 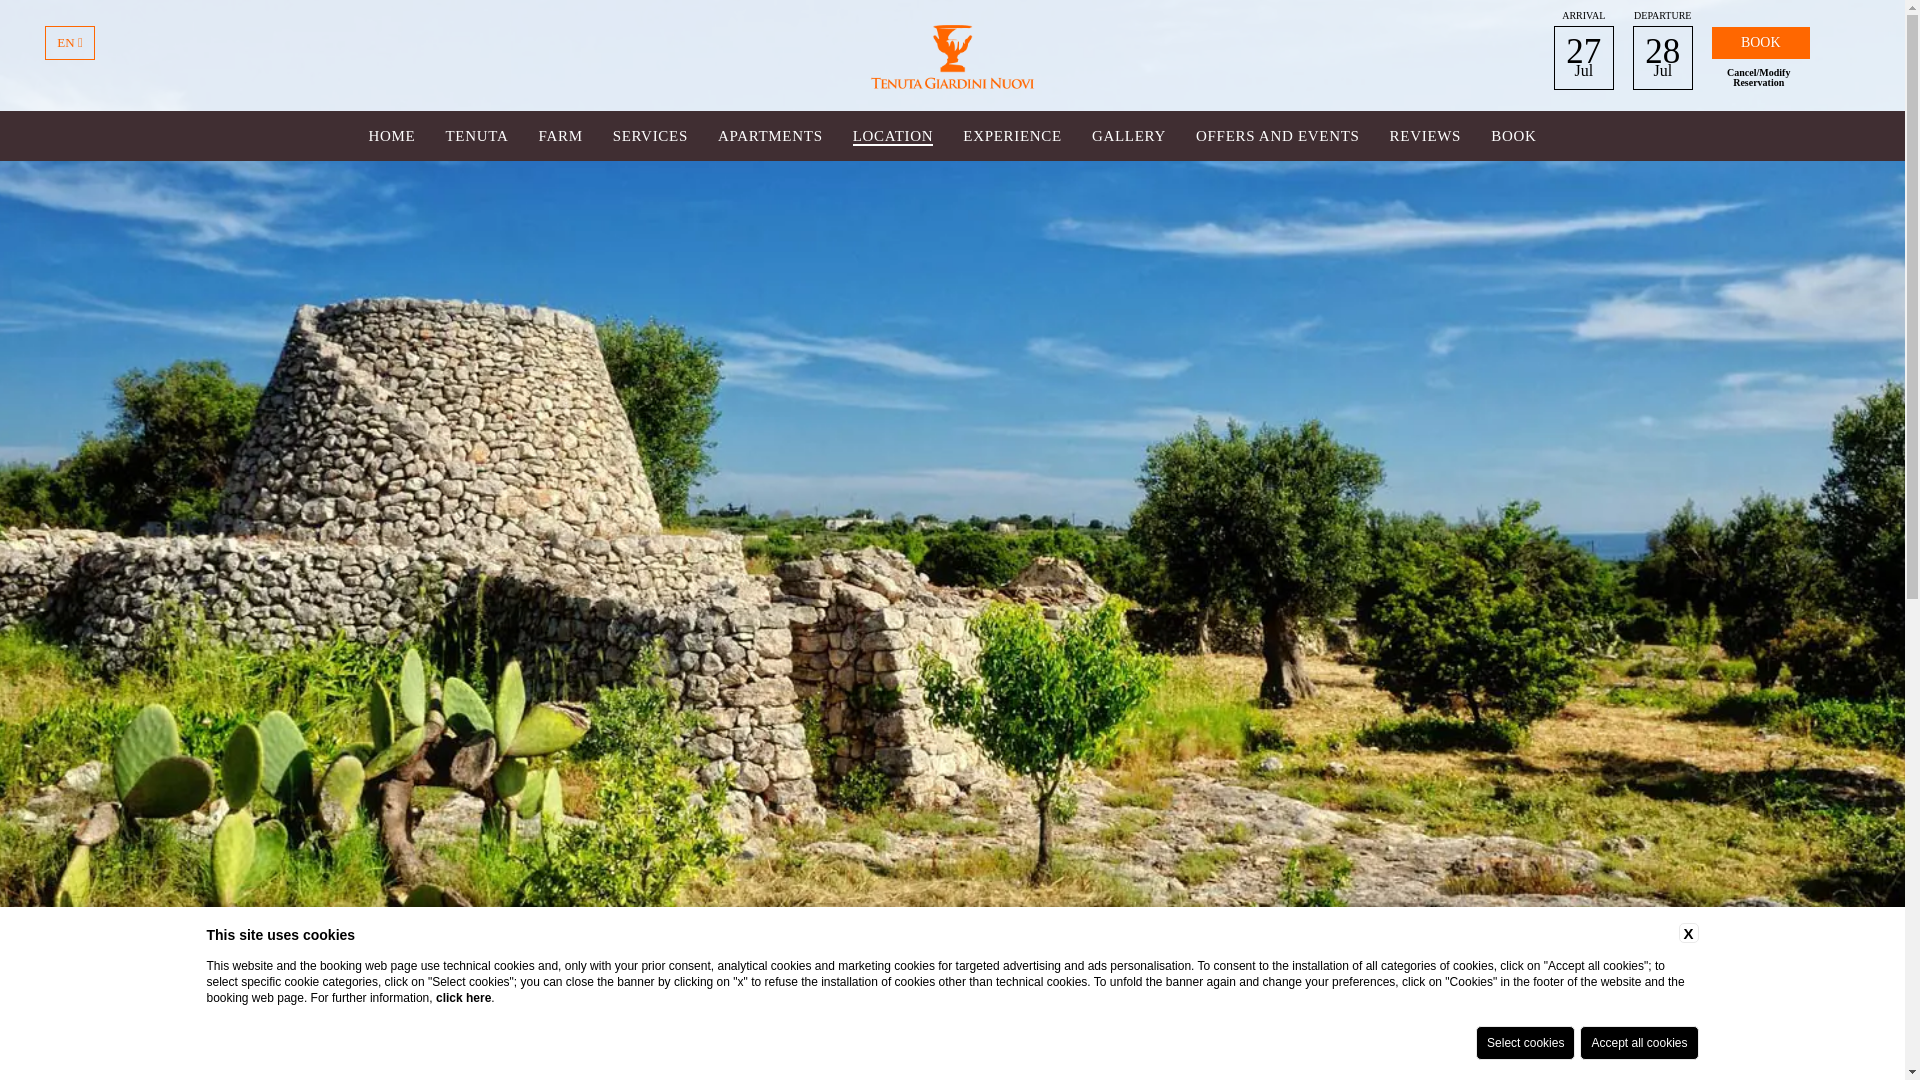 I want to click on OFFERS AND EVENTS, so click(x=1278, y=136).